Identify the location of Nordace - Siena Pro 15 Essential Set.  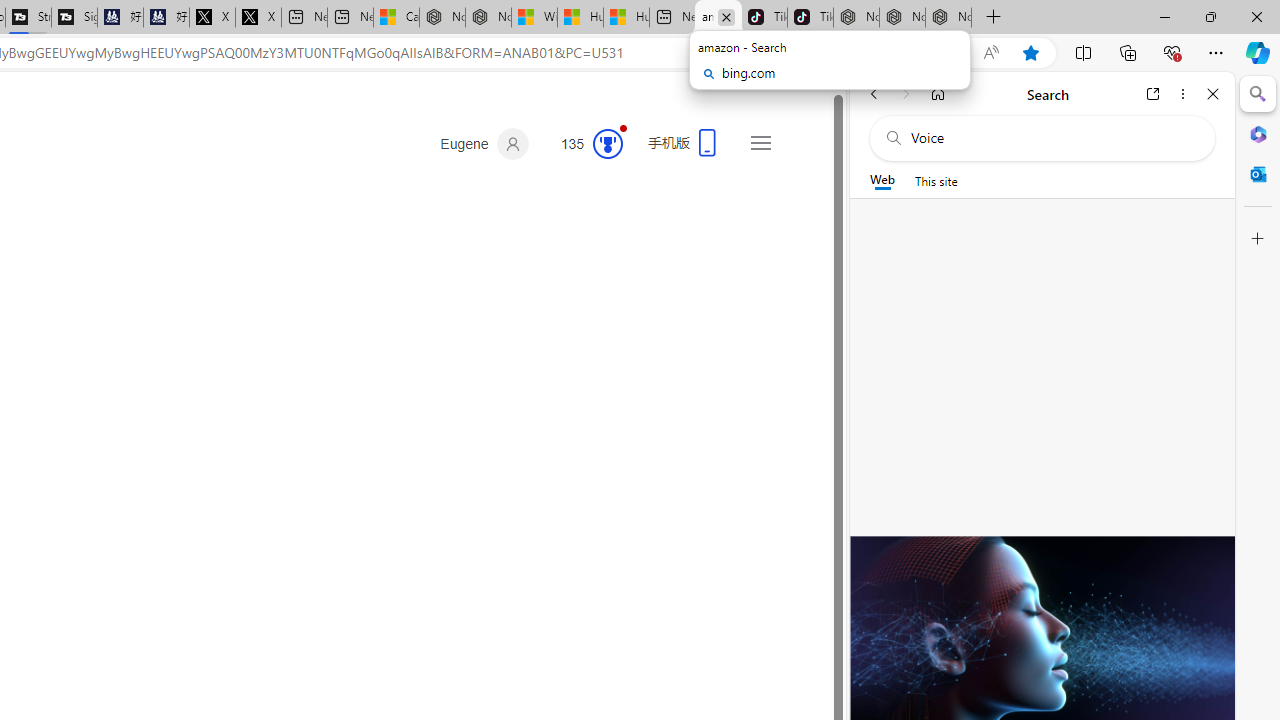
(948, 18).